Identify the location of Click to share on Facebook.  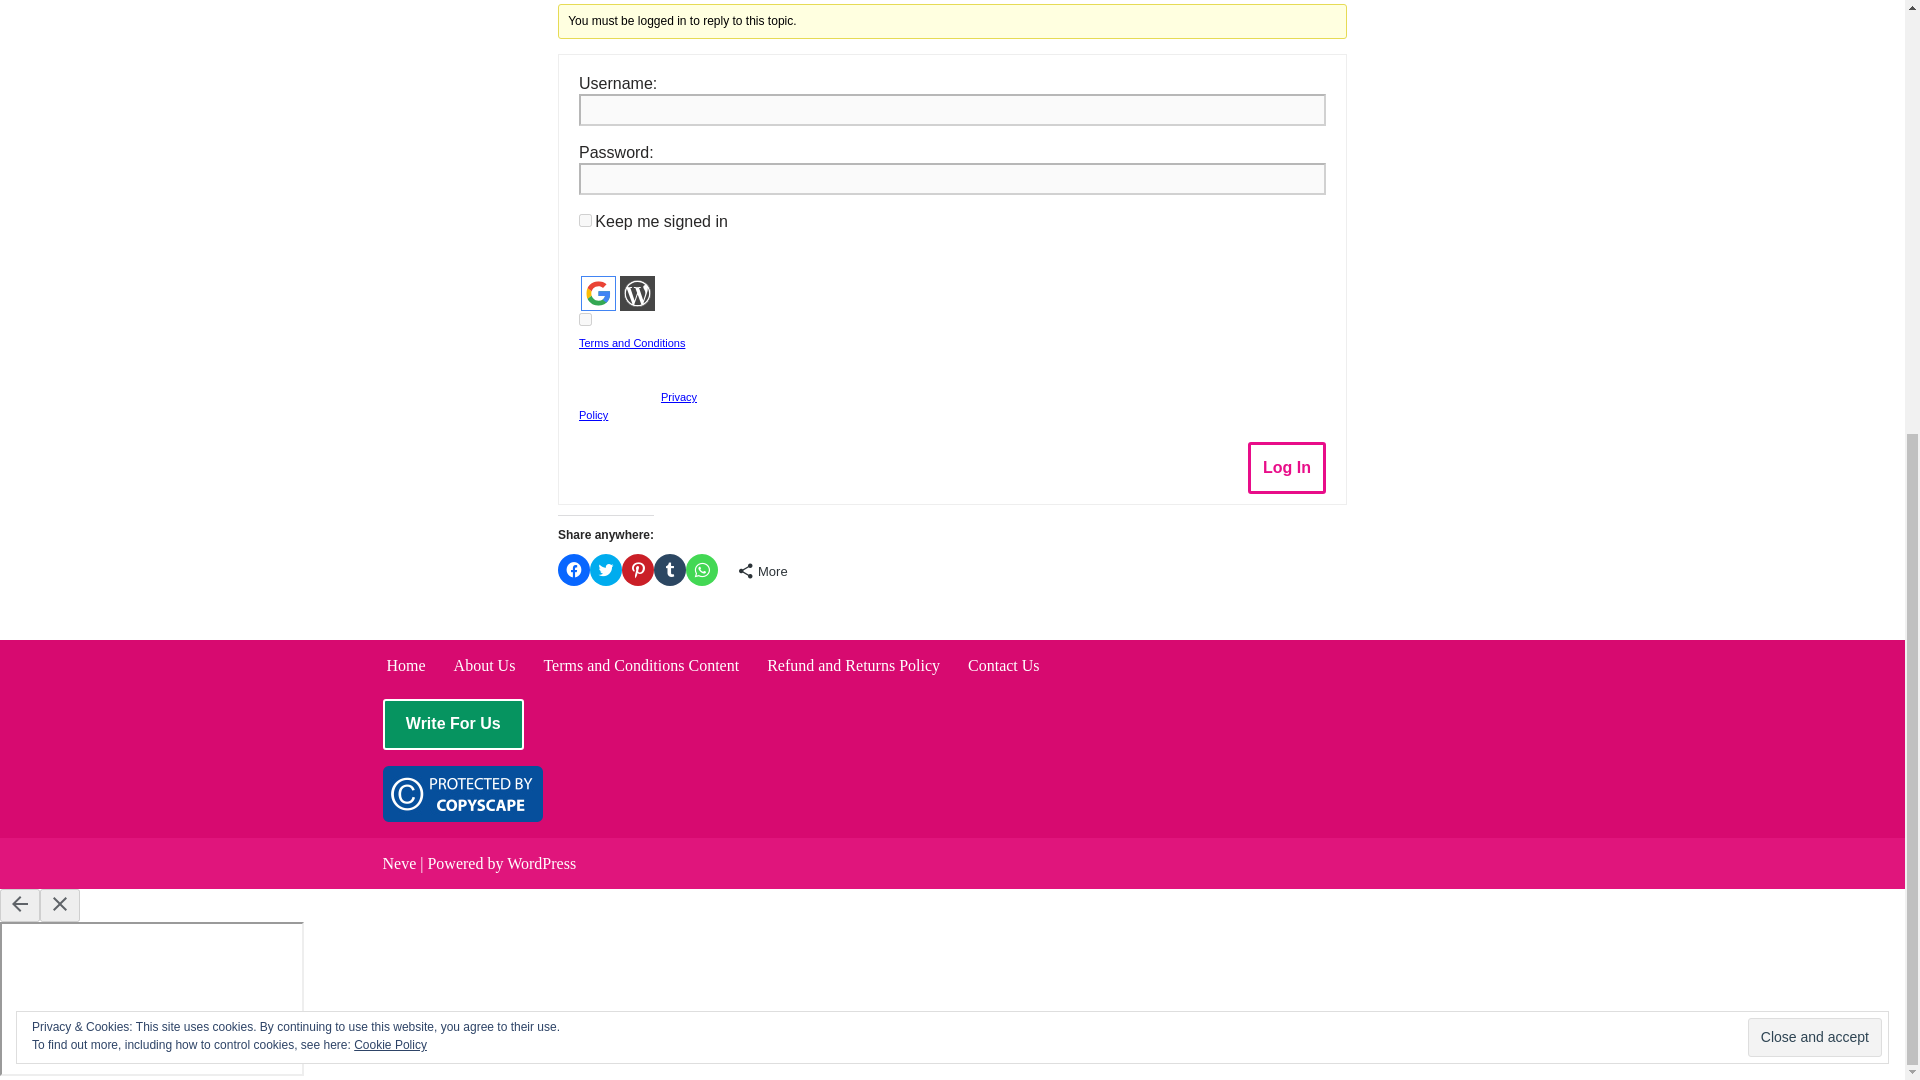
(574, 570).